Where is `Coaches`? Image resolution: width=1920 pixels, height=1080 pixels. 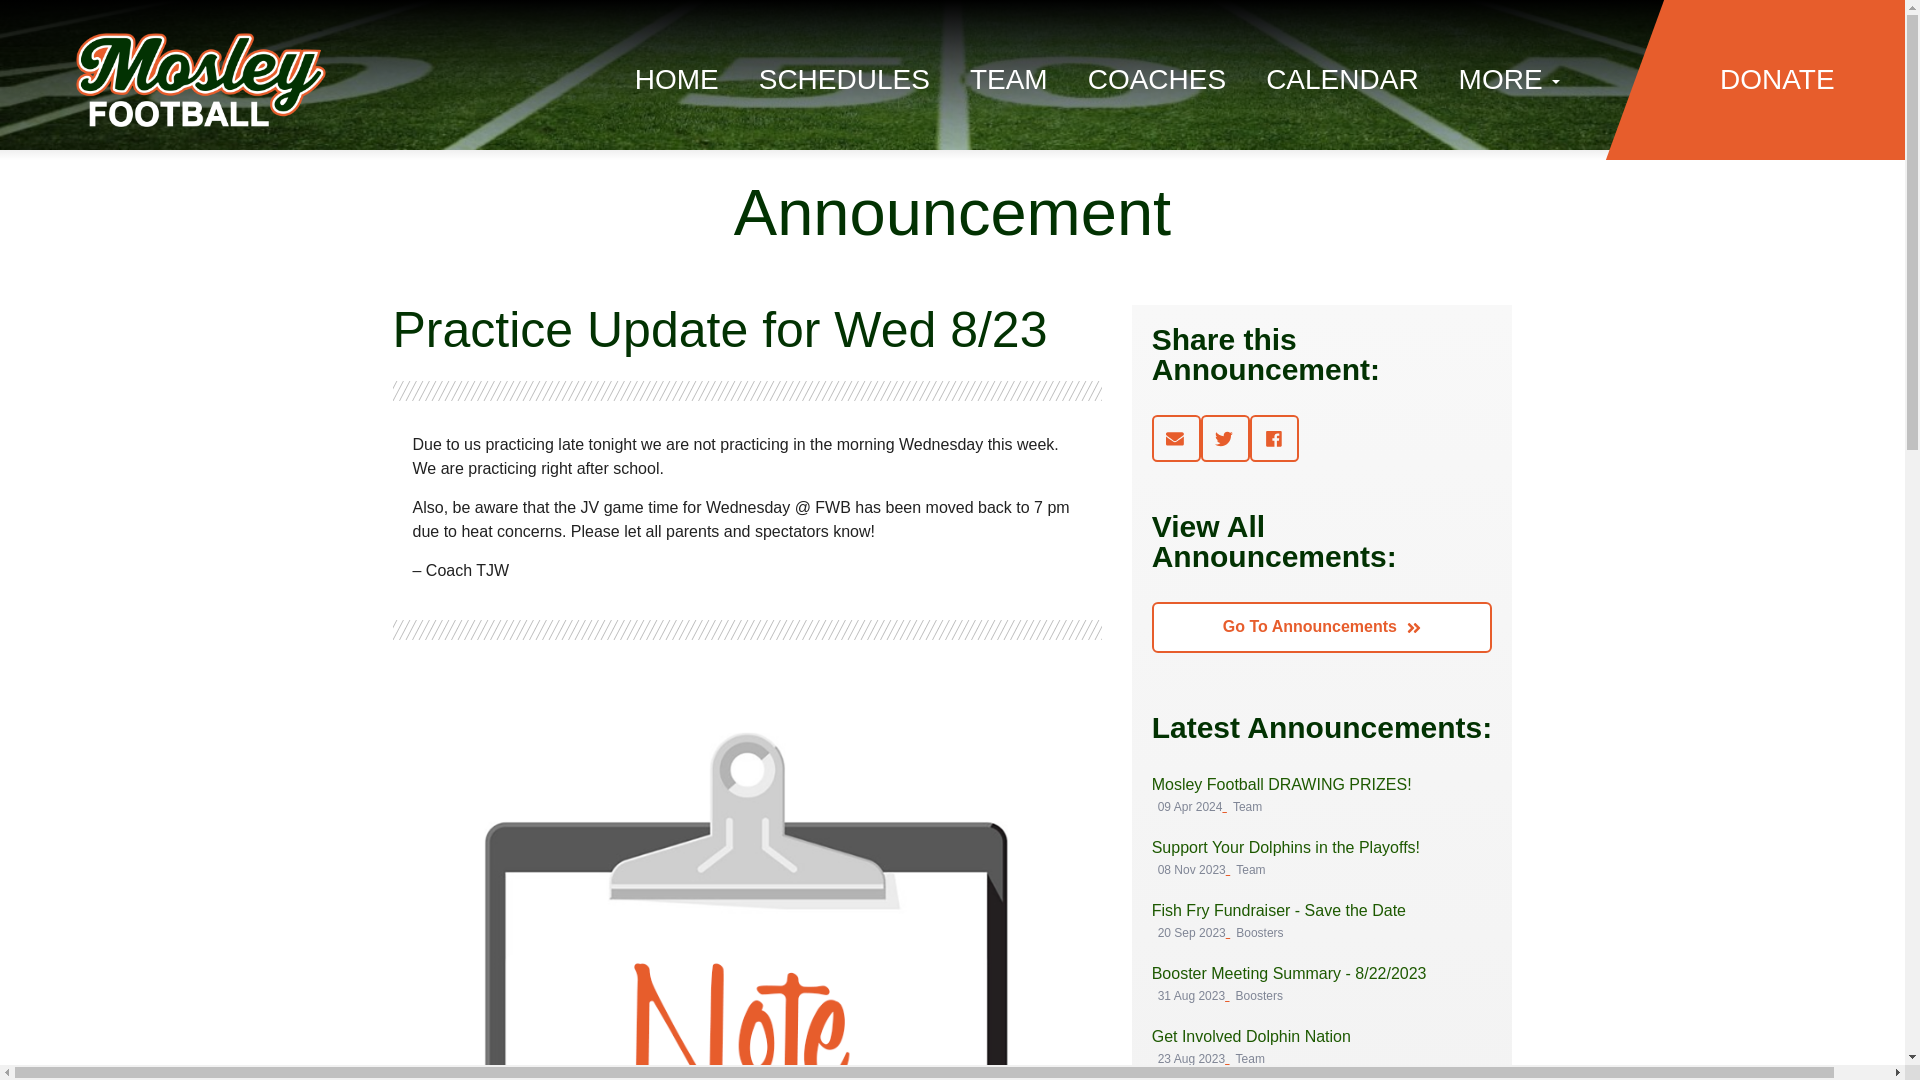
Coaches is located at coordinates (1156, 80).